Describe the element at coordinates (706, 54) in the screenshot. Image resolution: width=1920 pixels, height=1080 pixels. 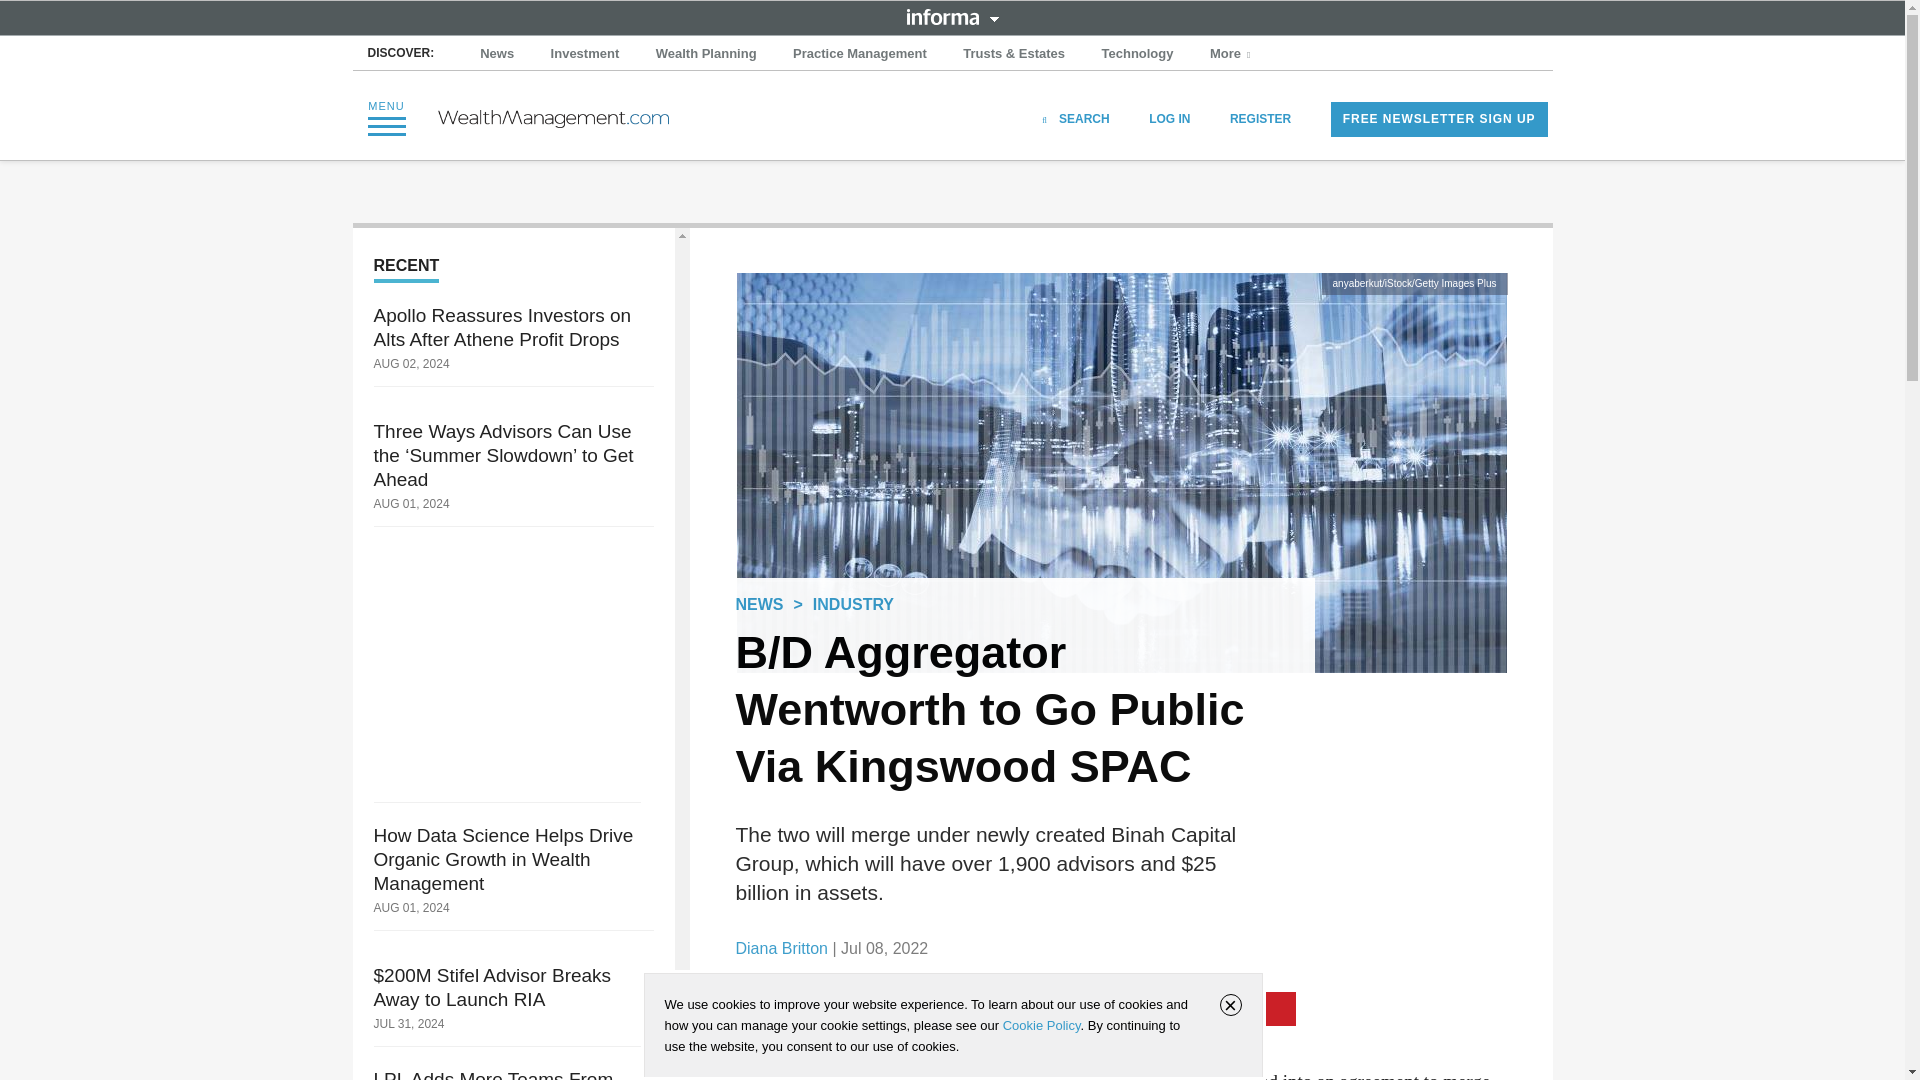
I see `Wealth Planning` at that location.